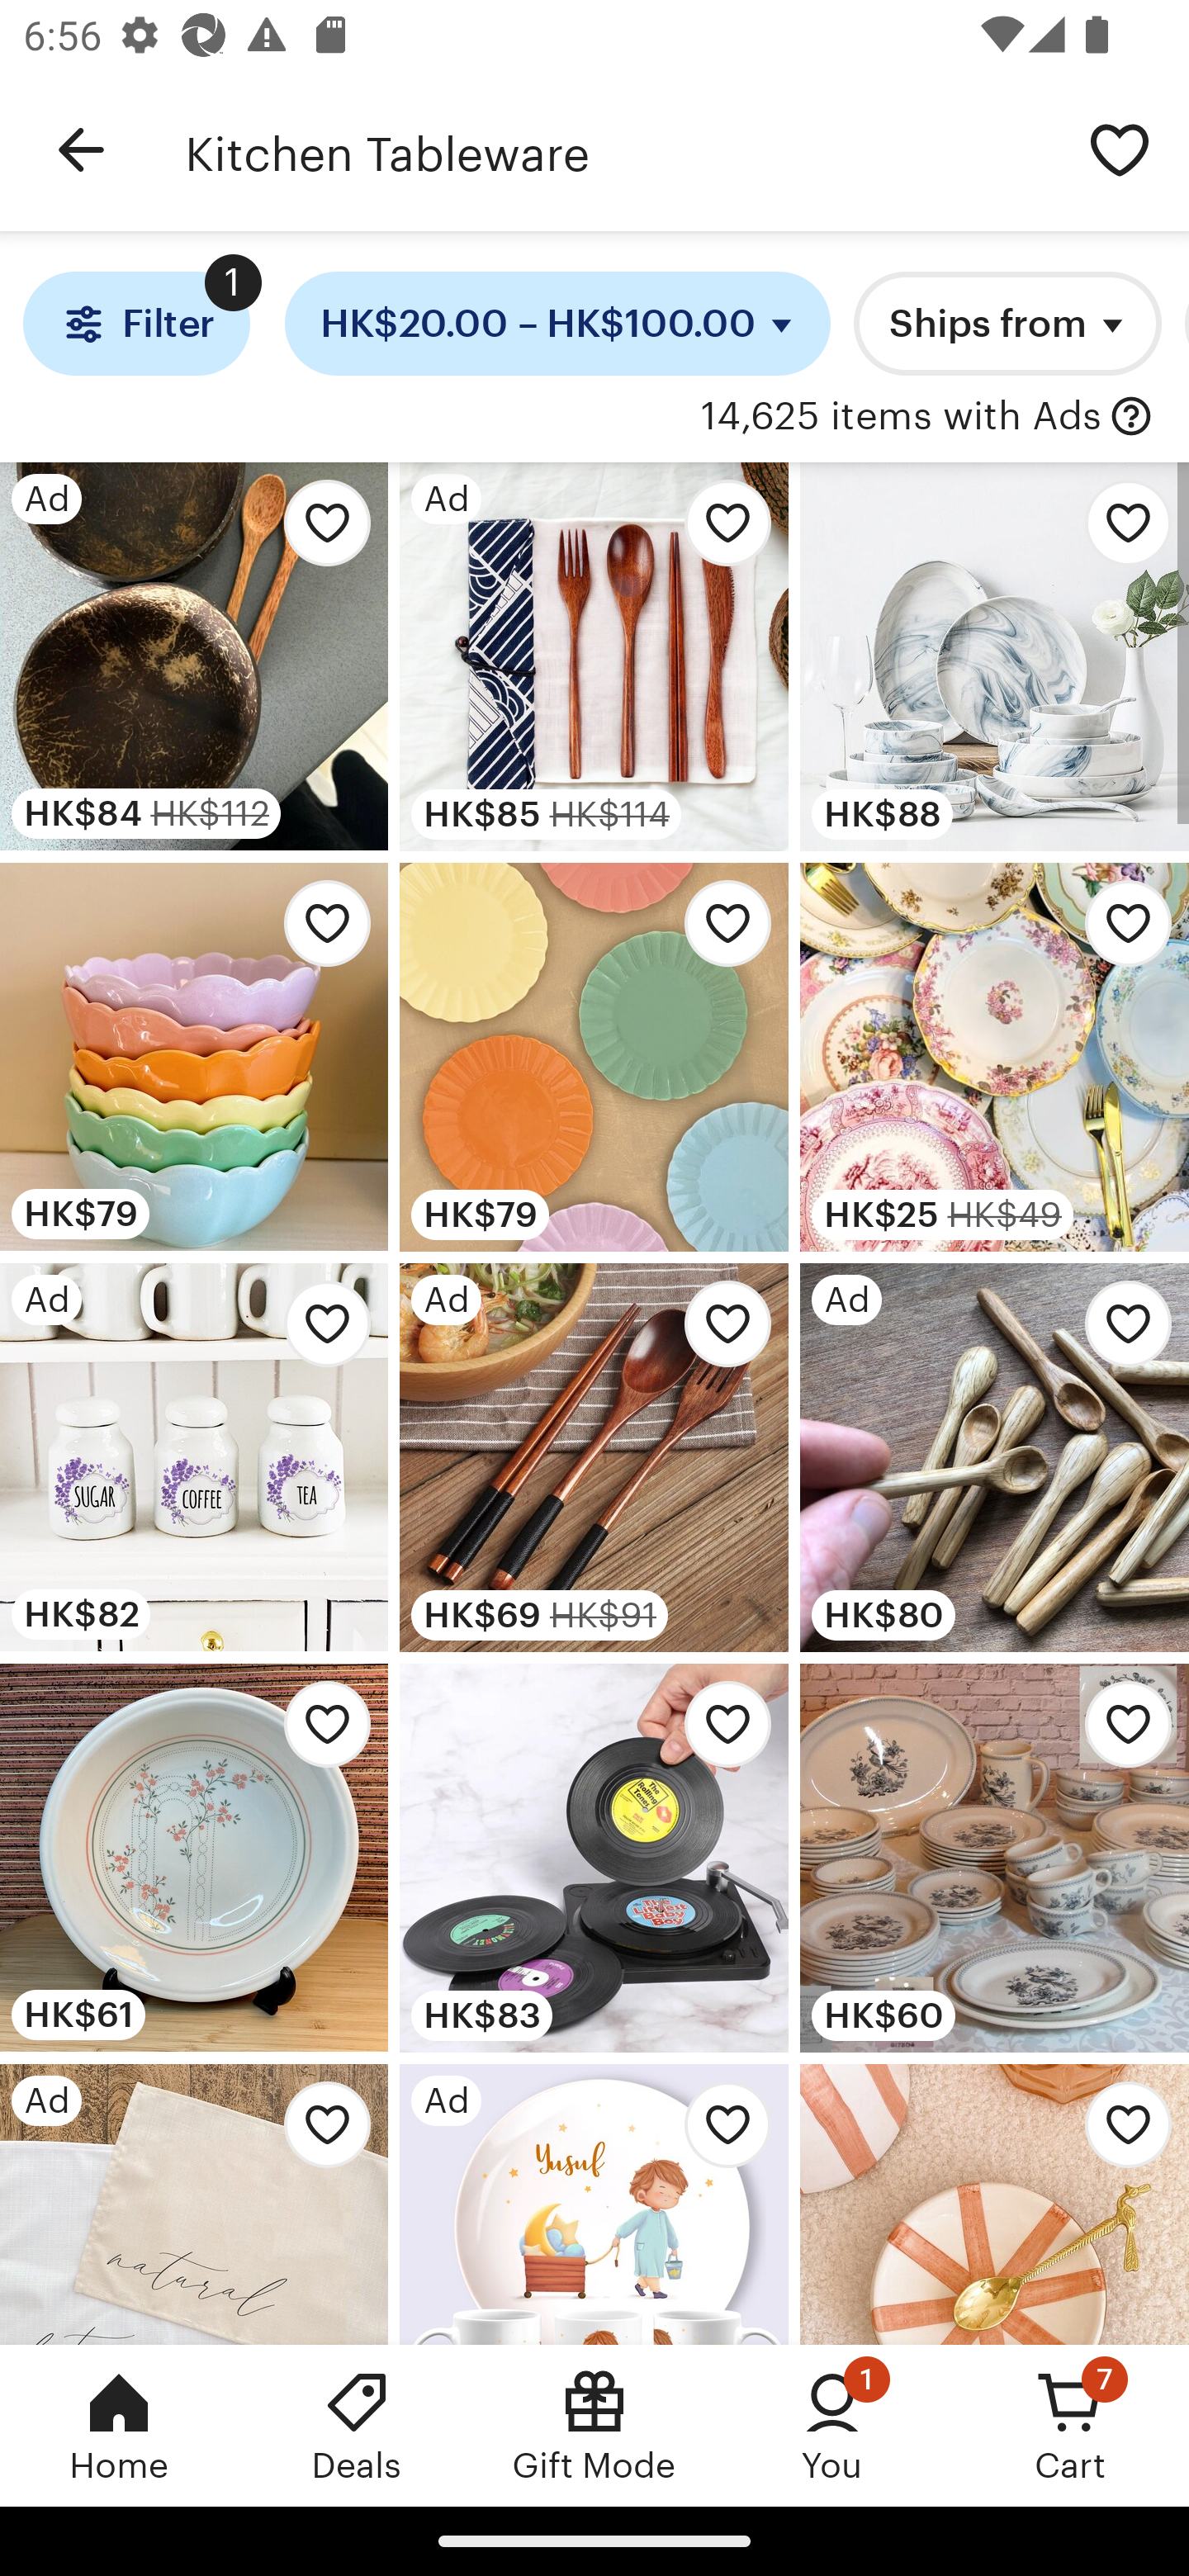  I want to click on Save search, so click(1120, 149).